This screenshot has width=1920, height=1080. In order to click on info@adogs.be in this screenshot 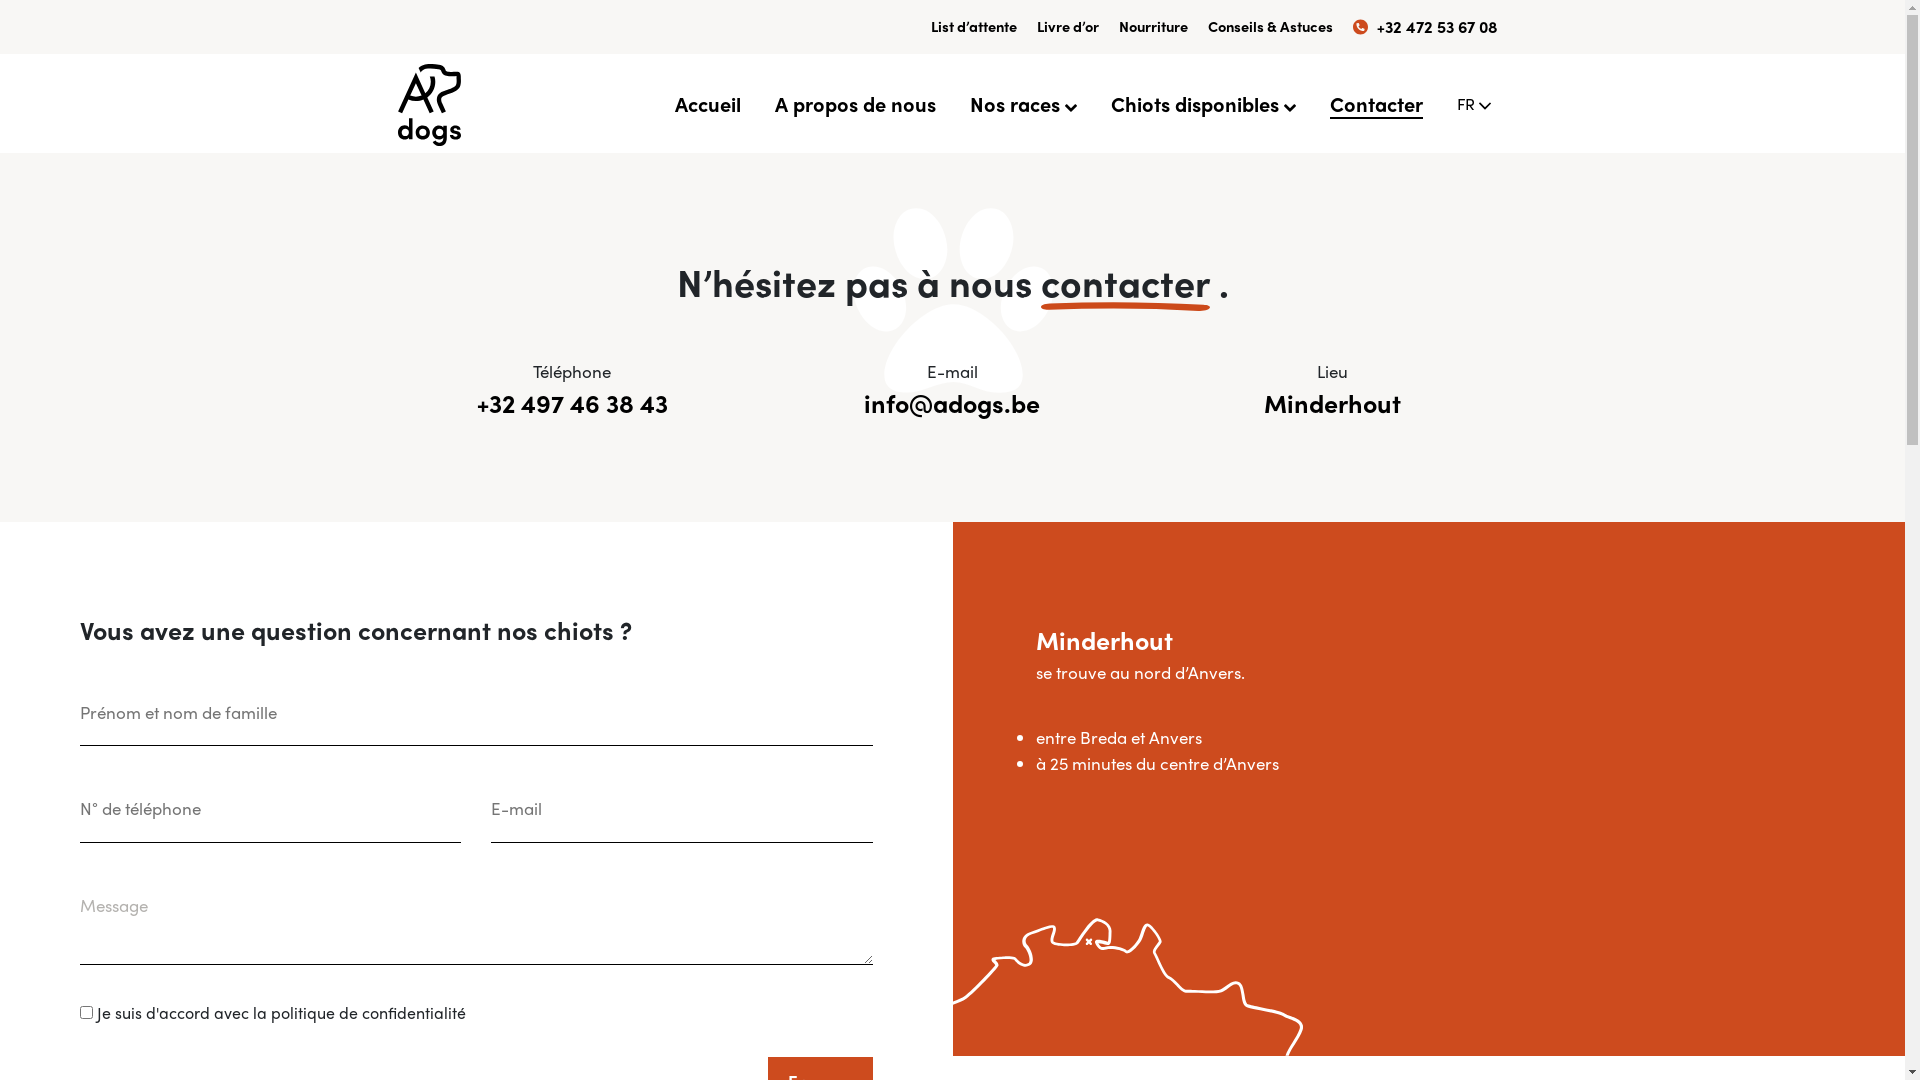, I will do `click(952, 404)`.